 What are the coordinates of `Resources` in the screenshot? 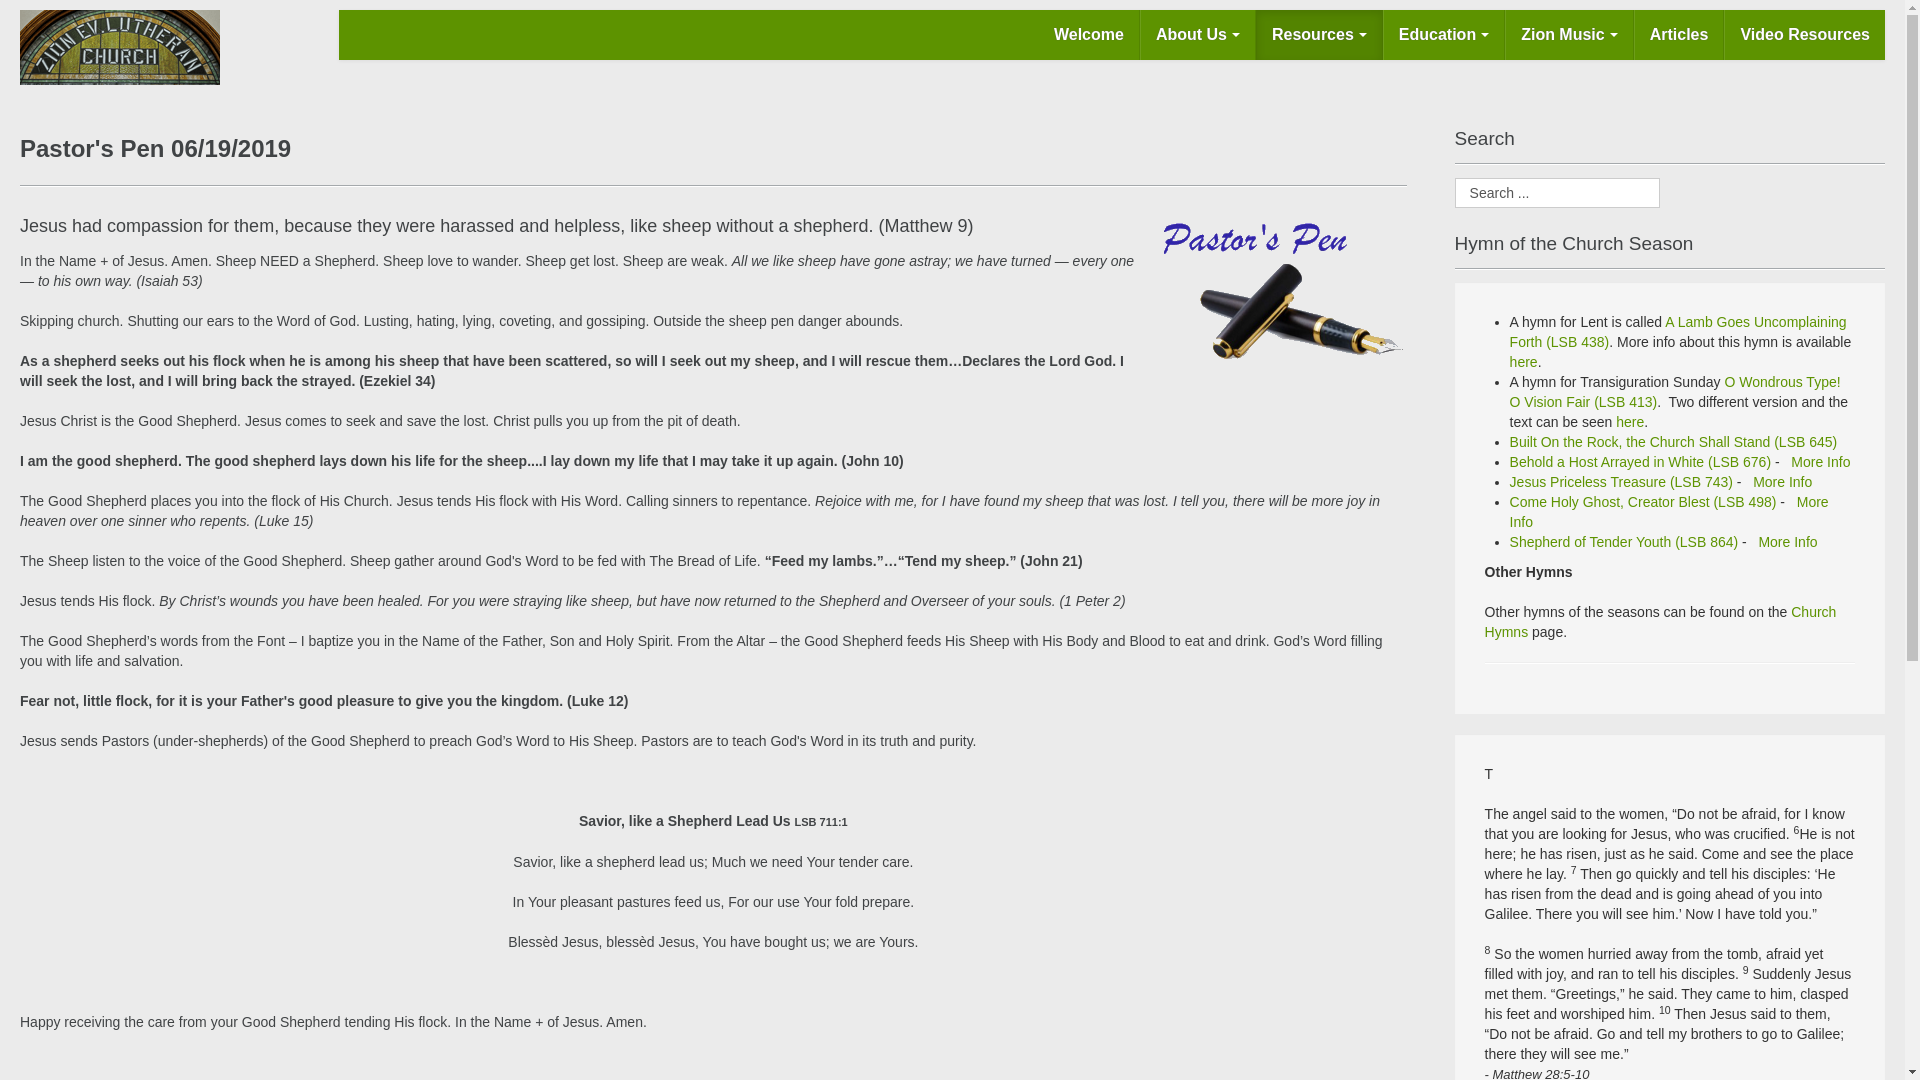 It's located at (1318, 34).